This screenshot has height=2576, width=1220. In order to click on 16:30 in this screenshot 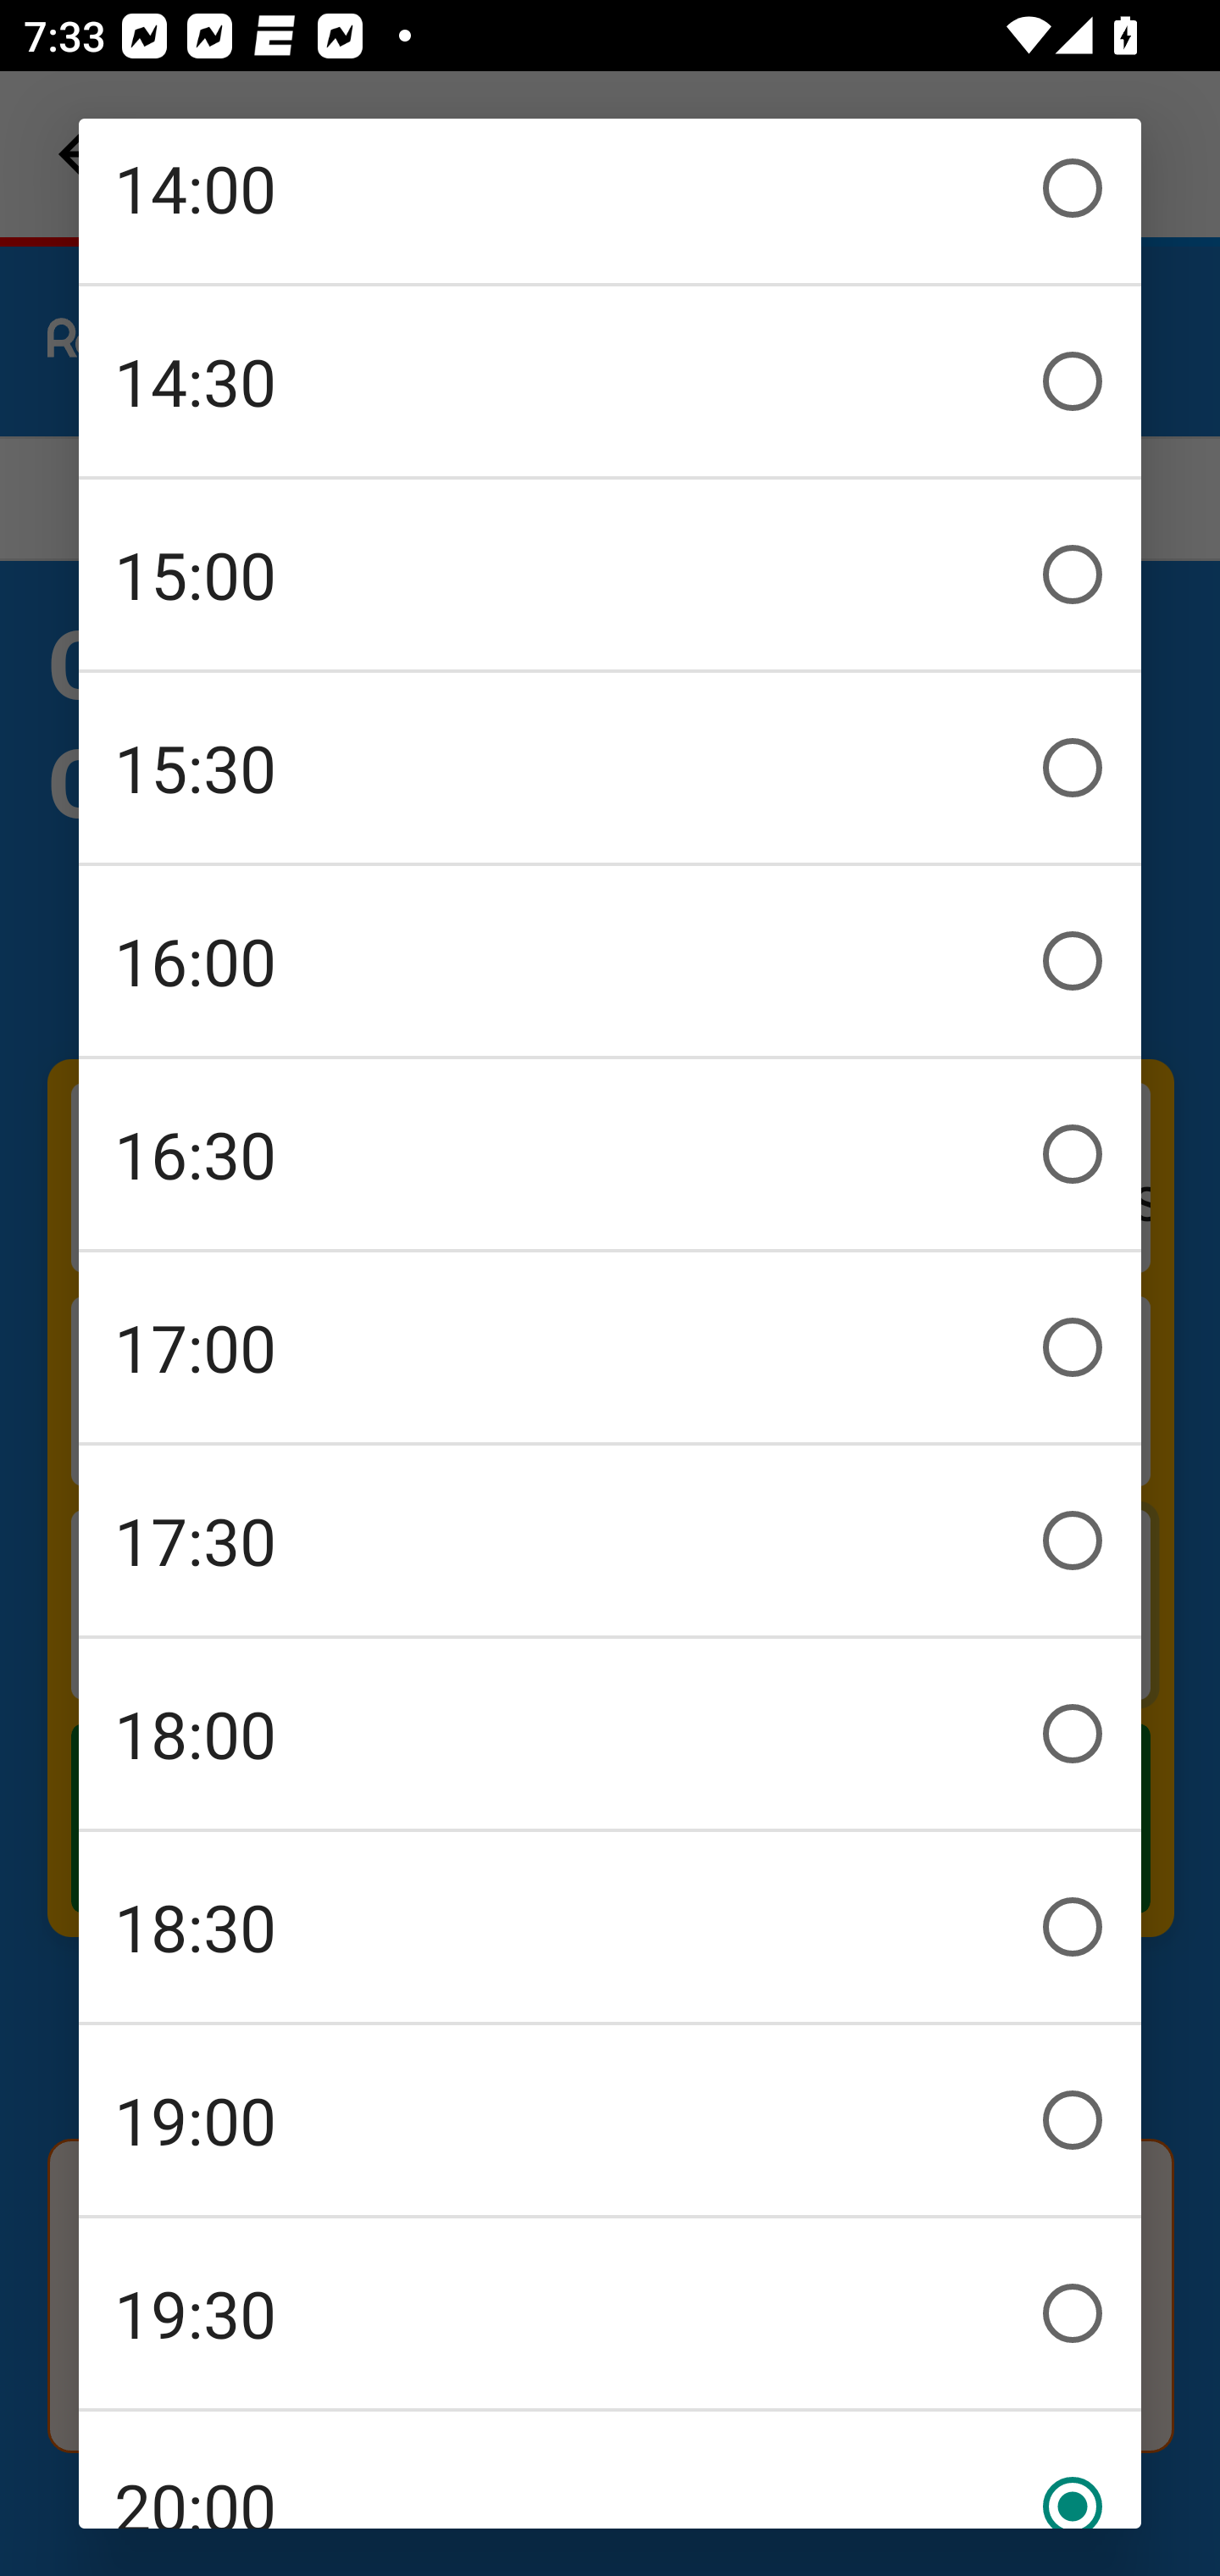, I will do `click(610, 1154)`.